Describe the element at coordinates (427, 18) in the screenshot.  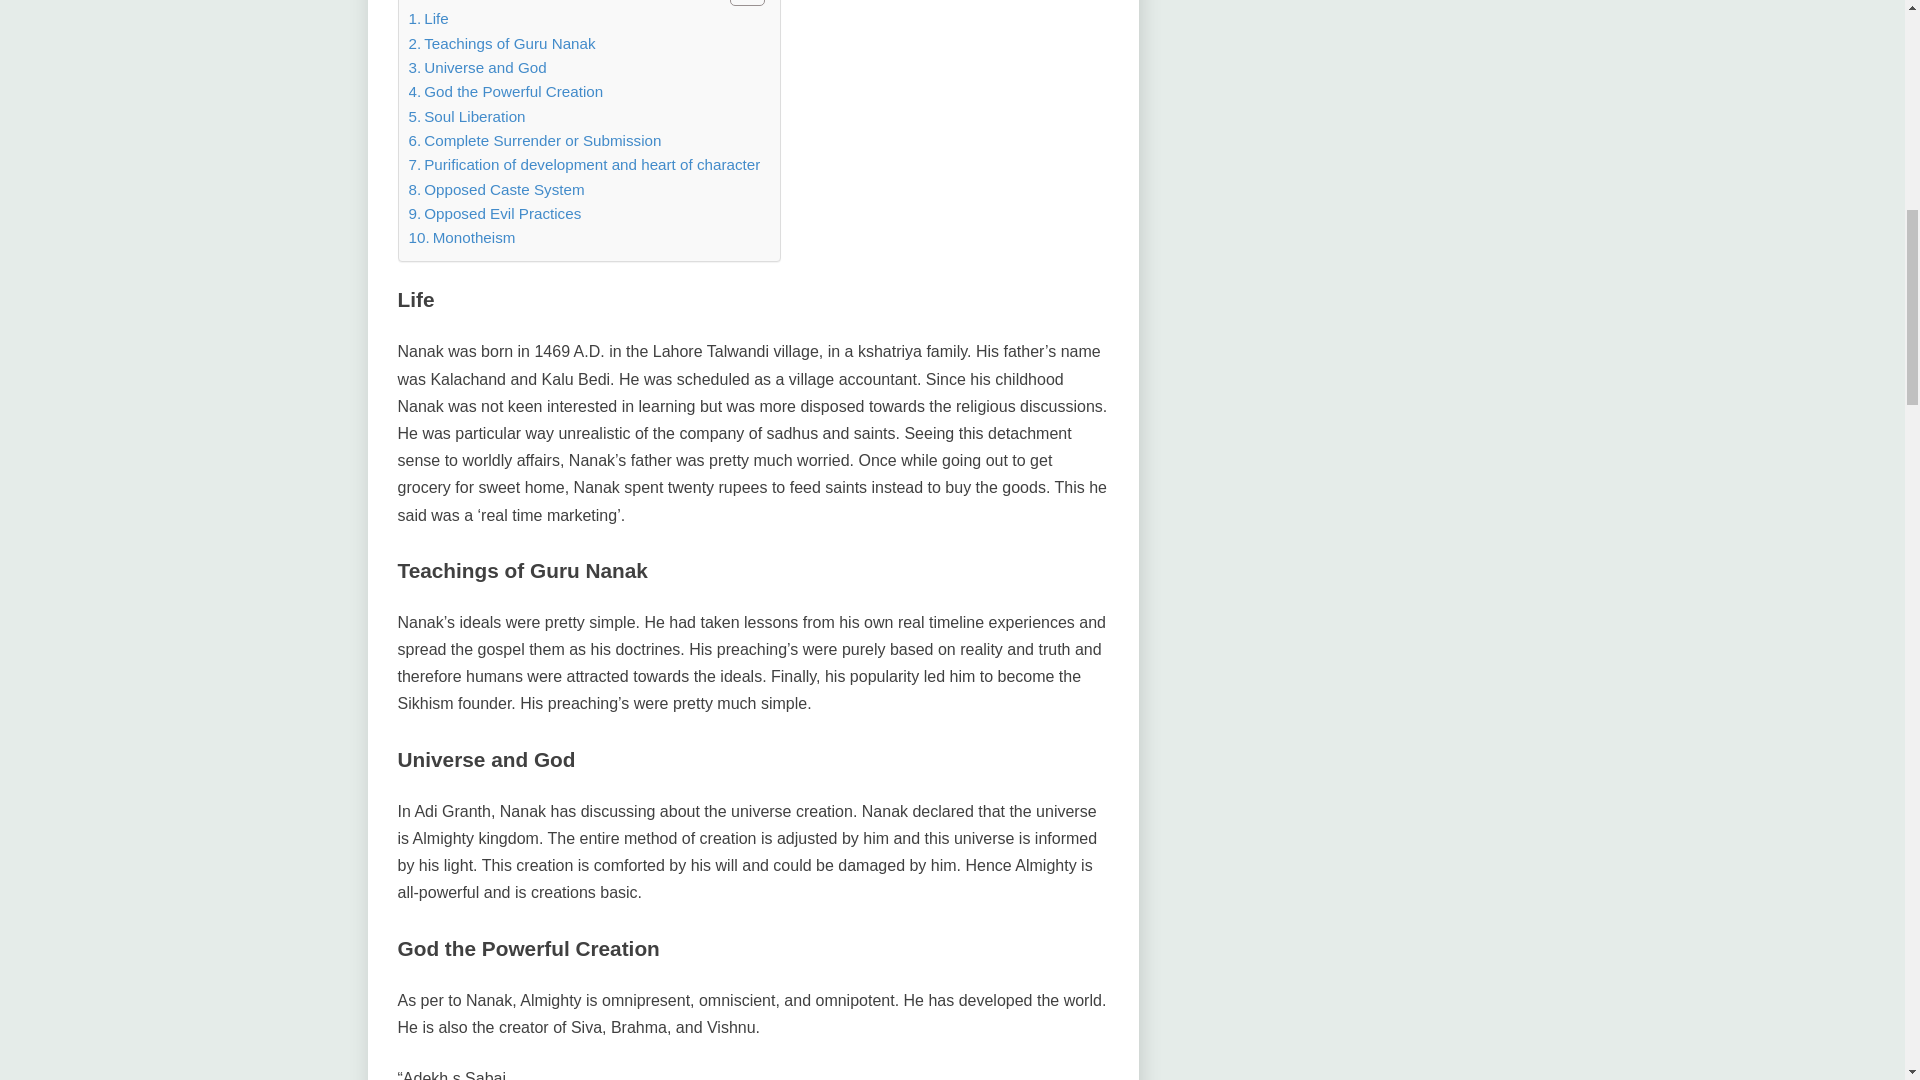
I see `Life` at that location.